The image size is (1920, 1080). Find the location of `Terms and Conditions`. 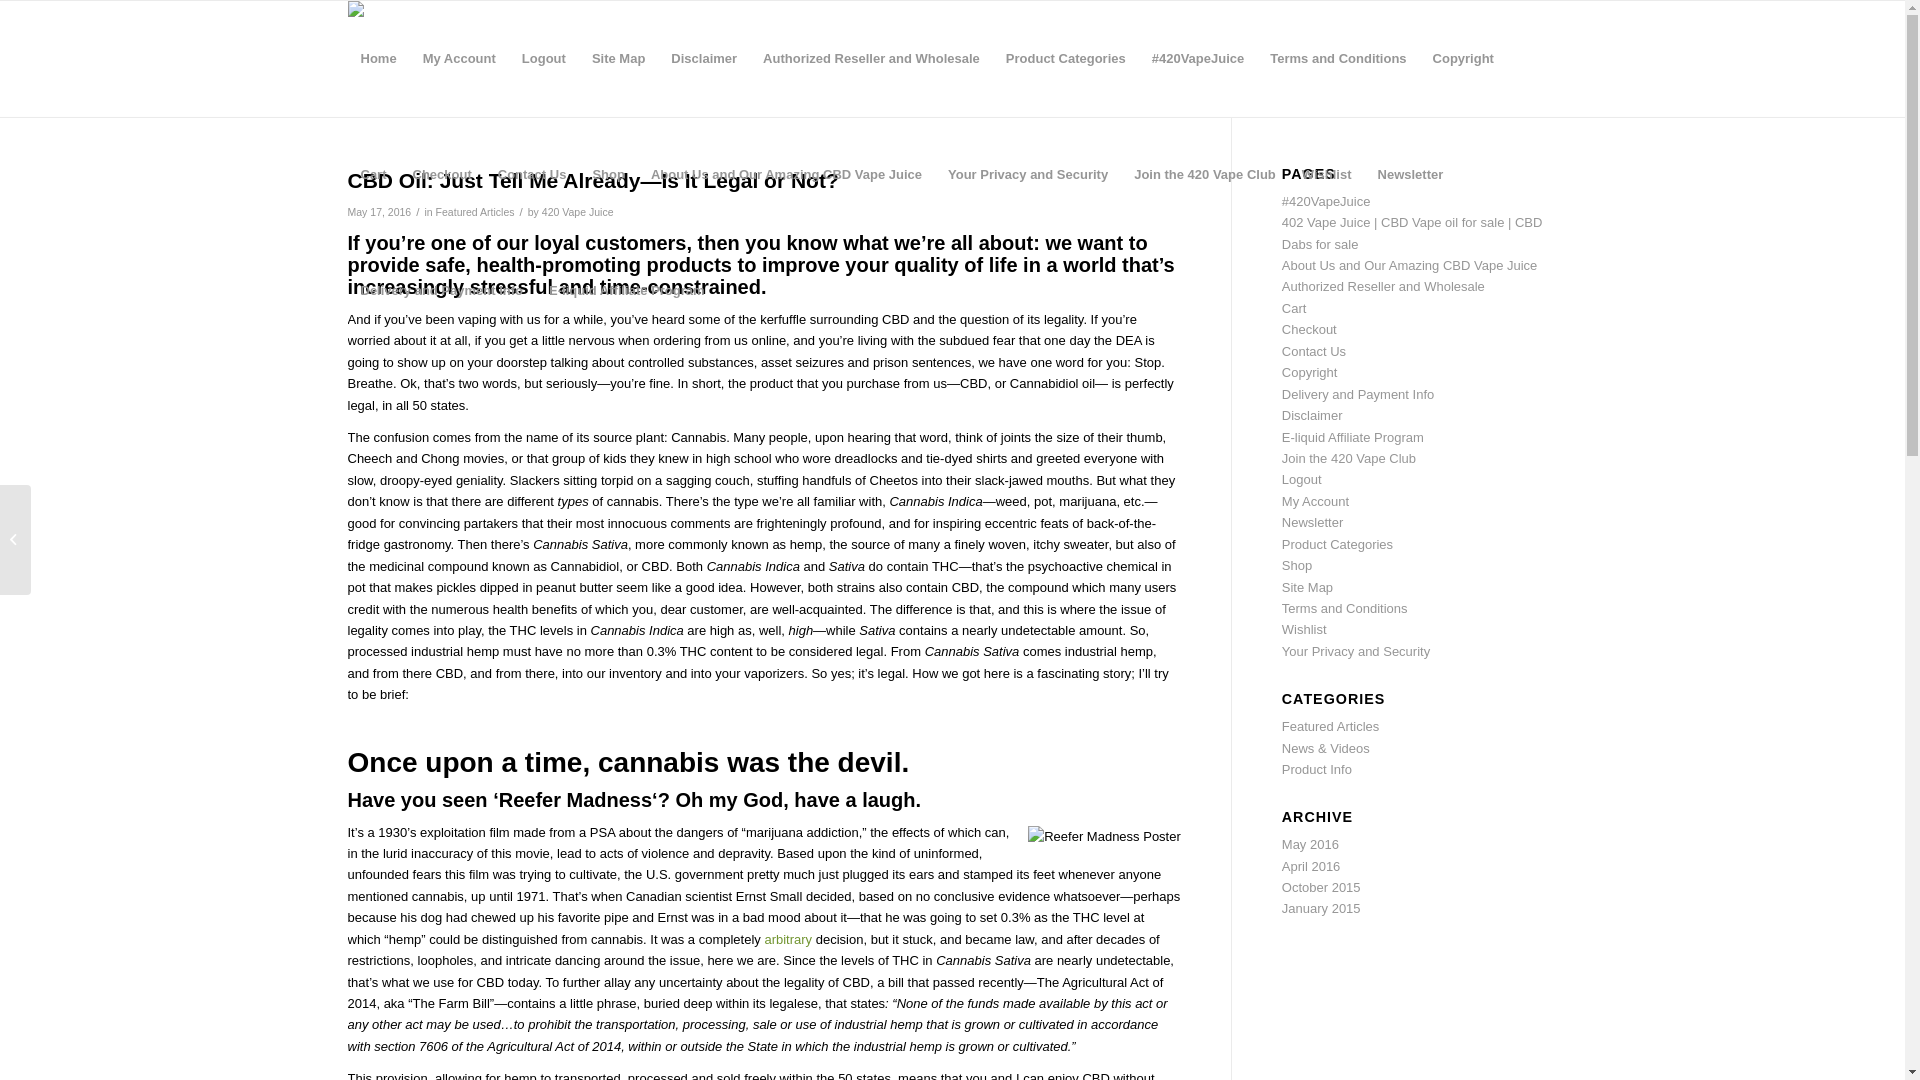

Terms and Conditions is located at coordinates (1345, 608).